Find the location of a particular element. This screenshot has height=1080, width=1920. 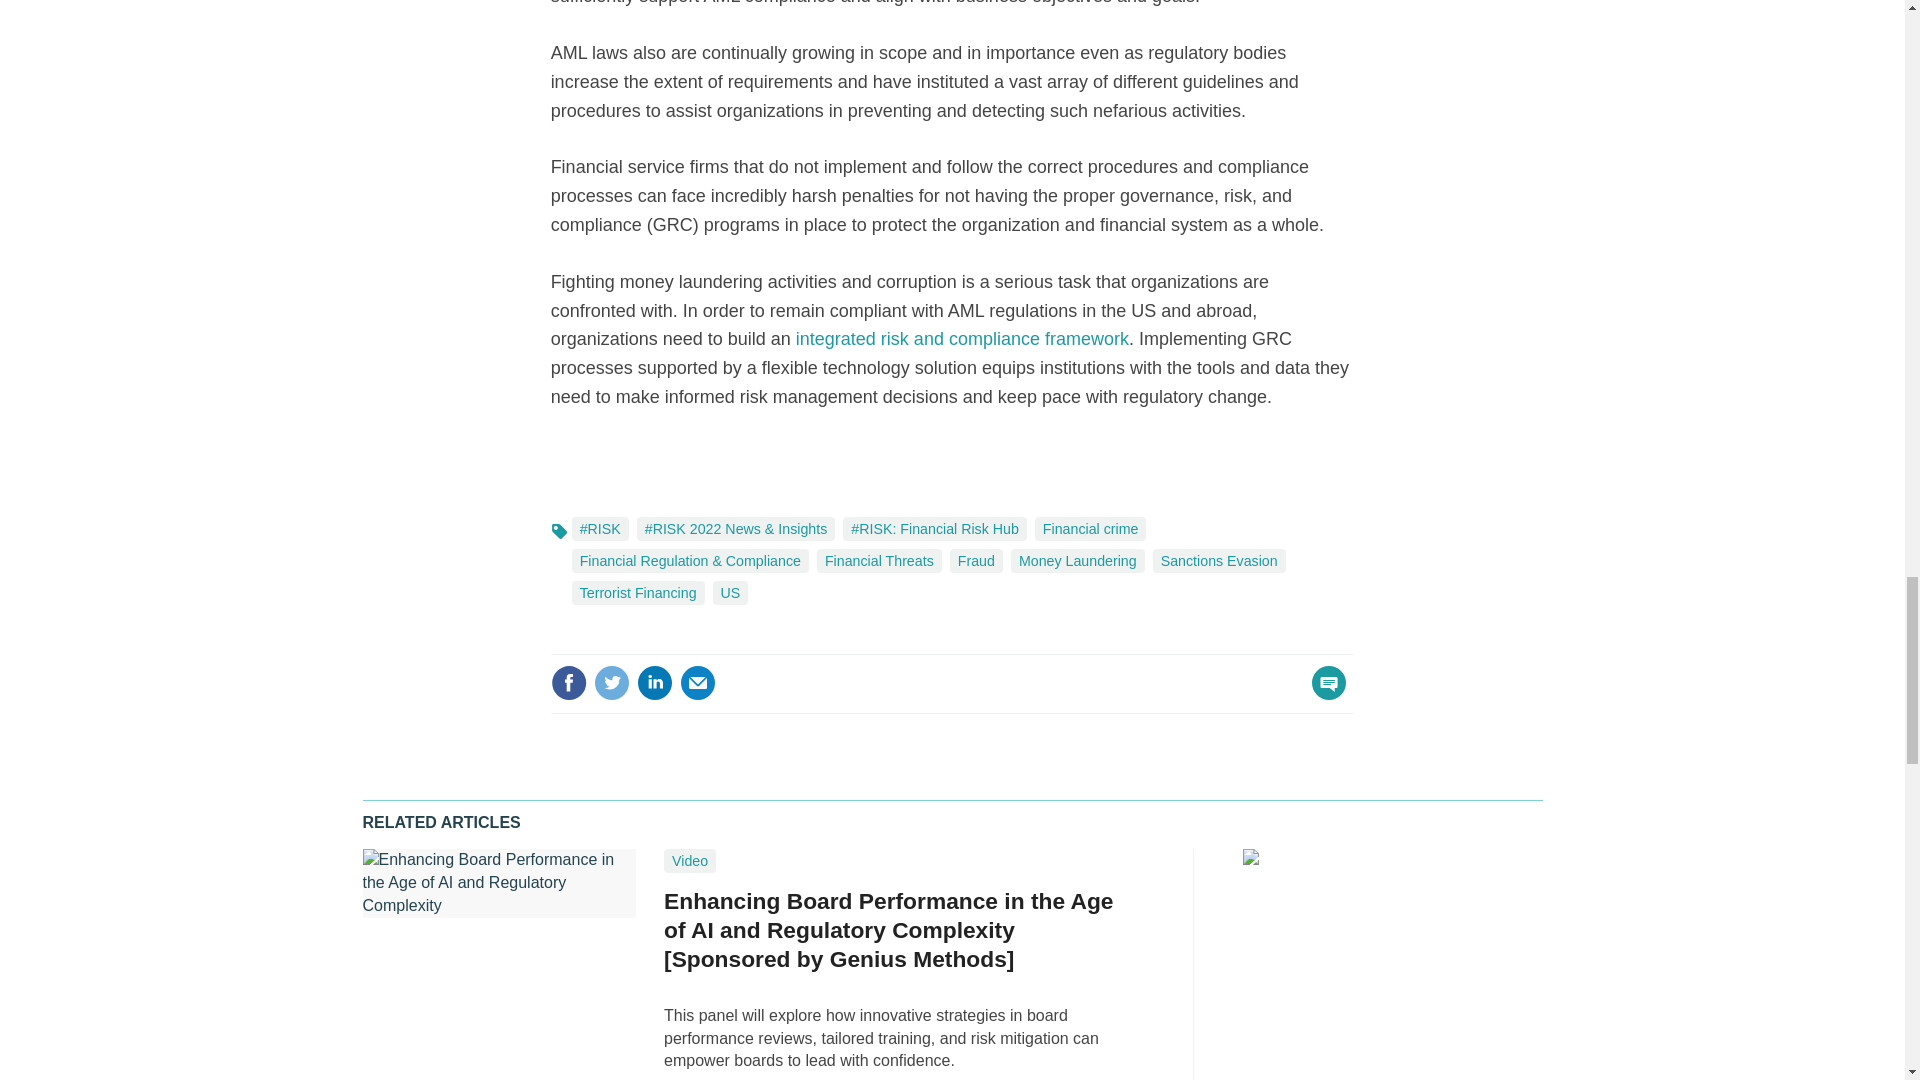

Share this on Facebook is located at coordinates (569, 682).